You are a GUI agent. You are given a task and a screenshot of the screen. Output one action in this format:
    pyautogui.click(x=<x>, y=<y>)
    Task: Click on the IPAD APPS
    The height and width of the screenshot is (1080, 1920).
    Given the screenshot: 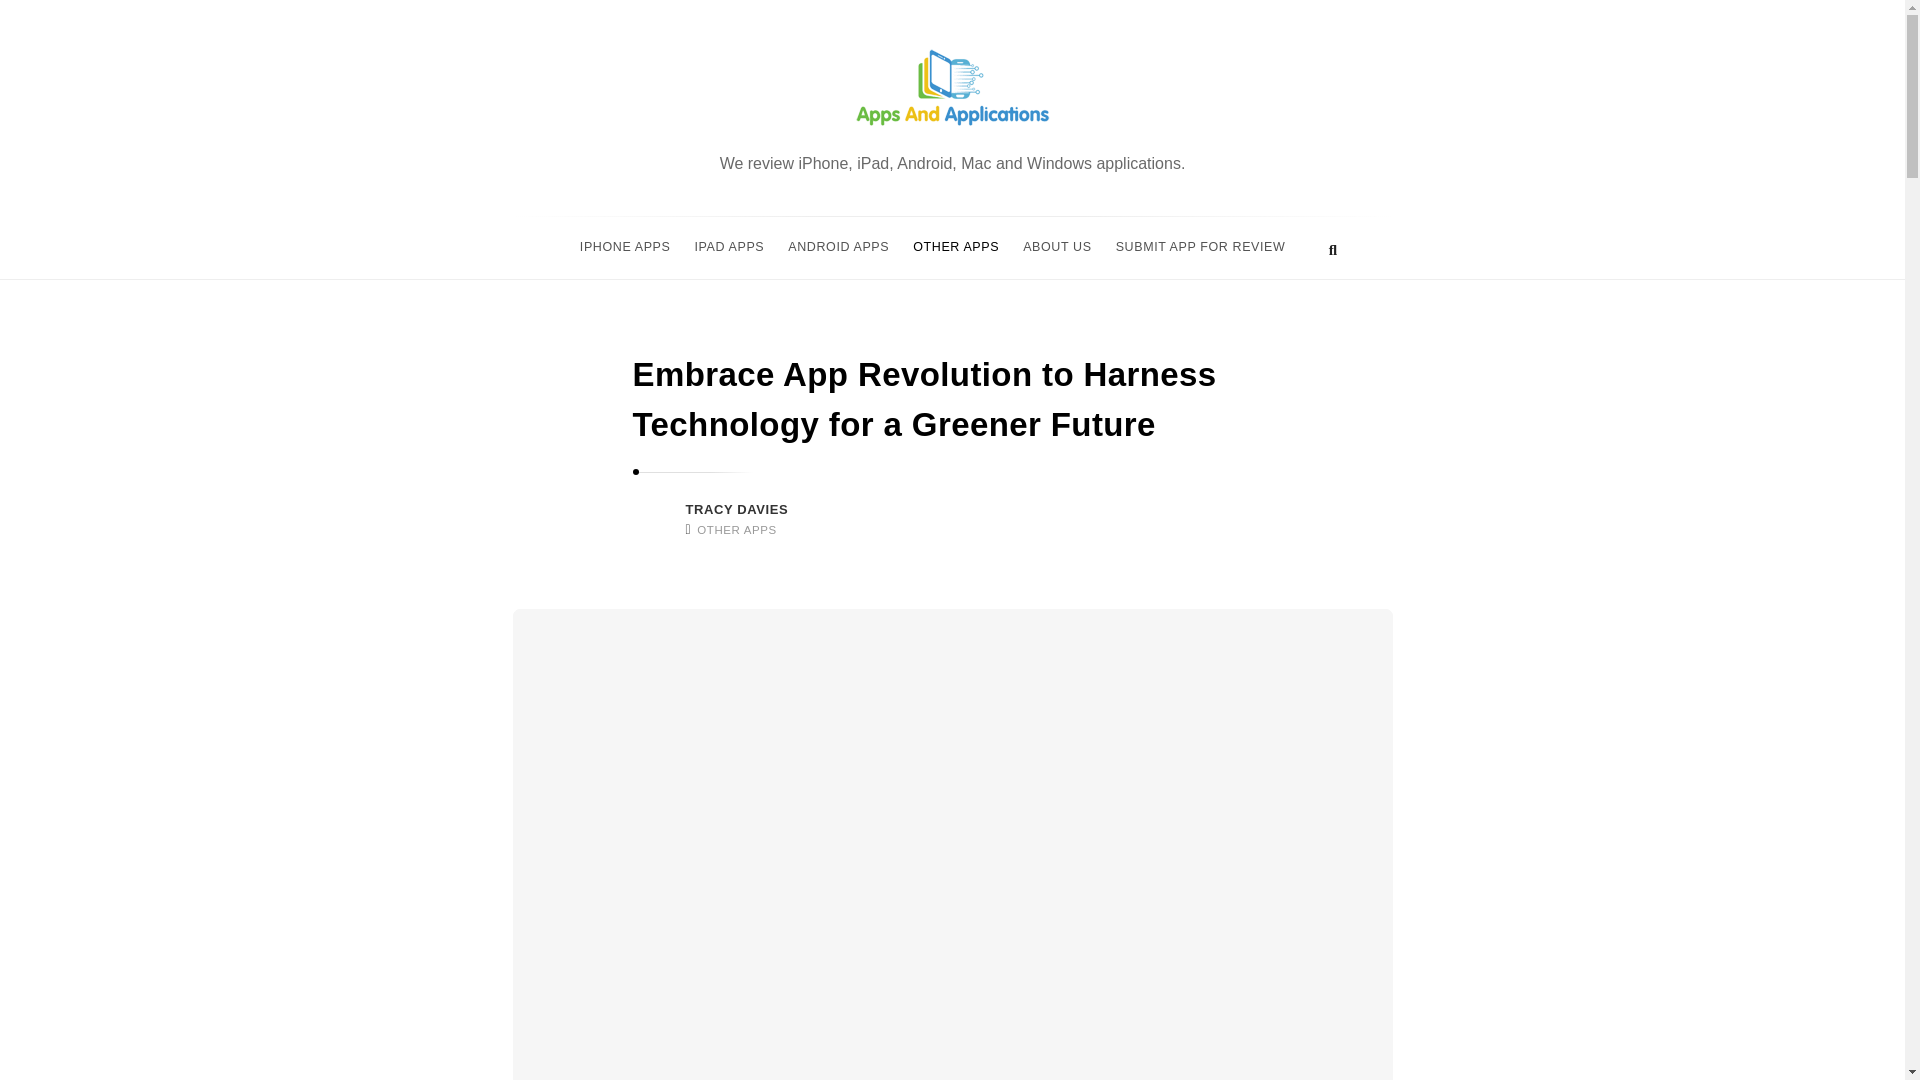 What is the action you would take?
    pyautogui.click(x=728, y=246)
    